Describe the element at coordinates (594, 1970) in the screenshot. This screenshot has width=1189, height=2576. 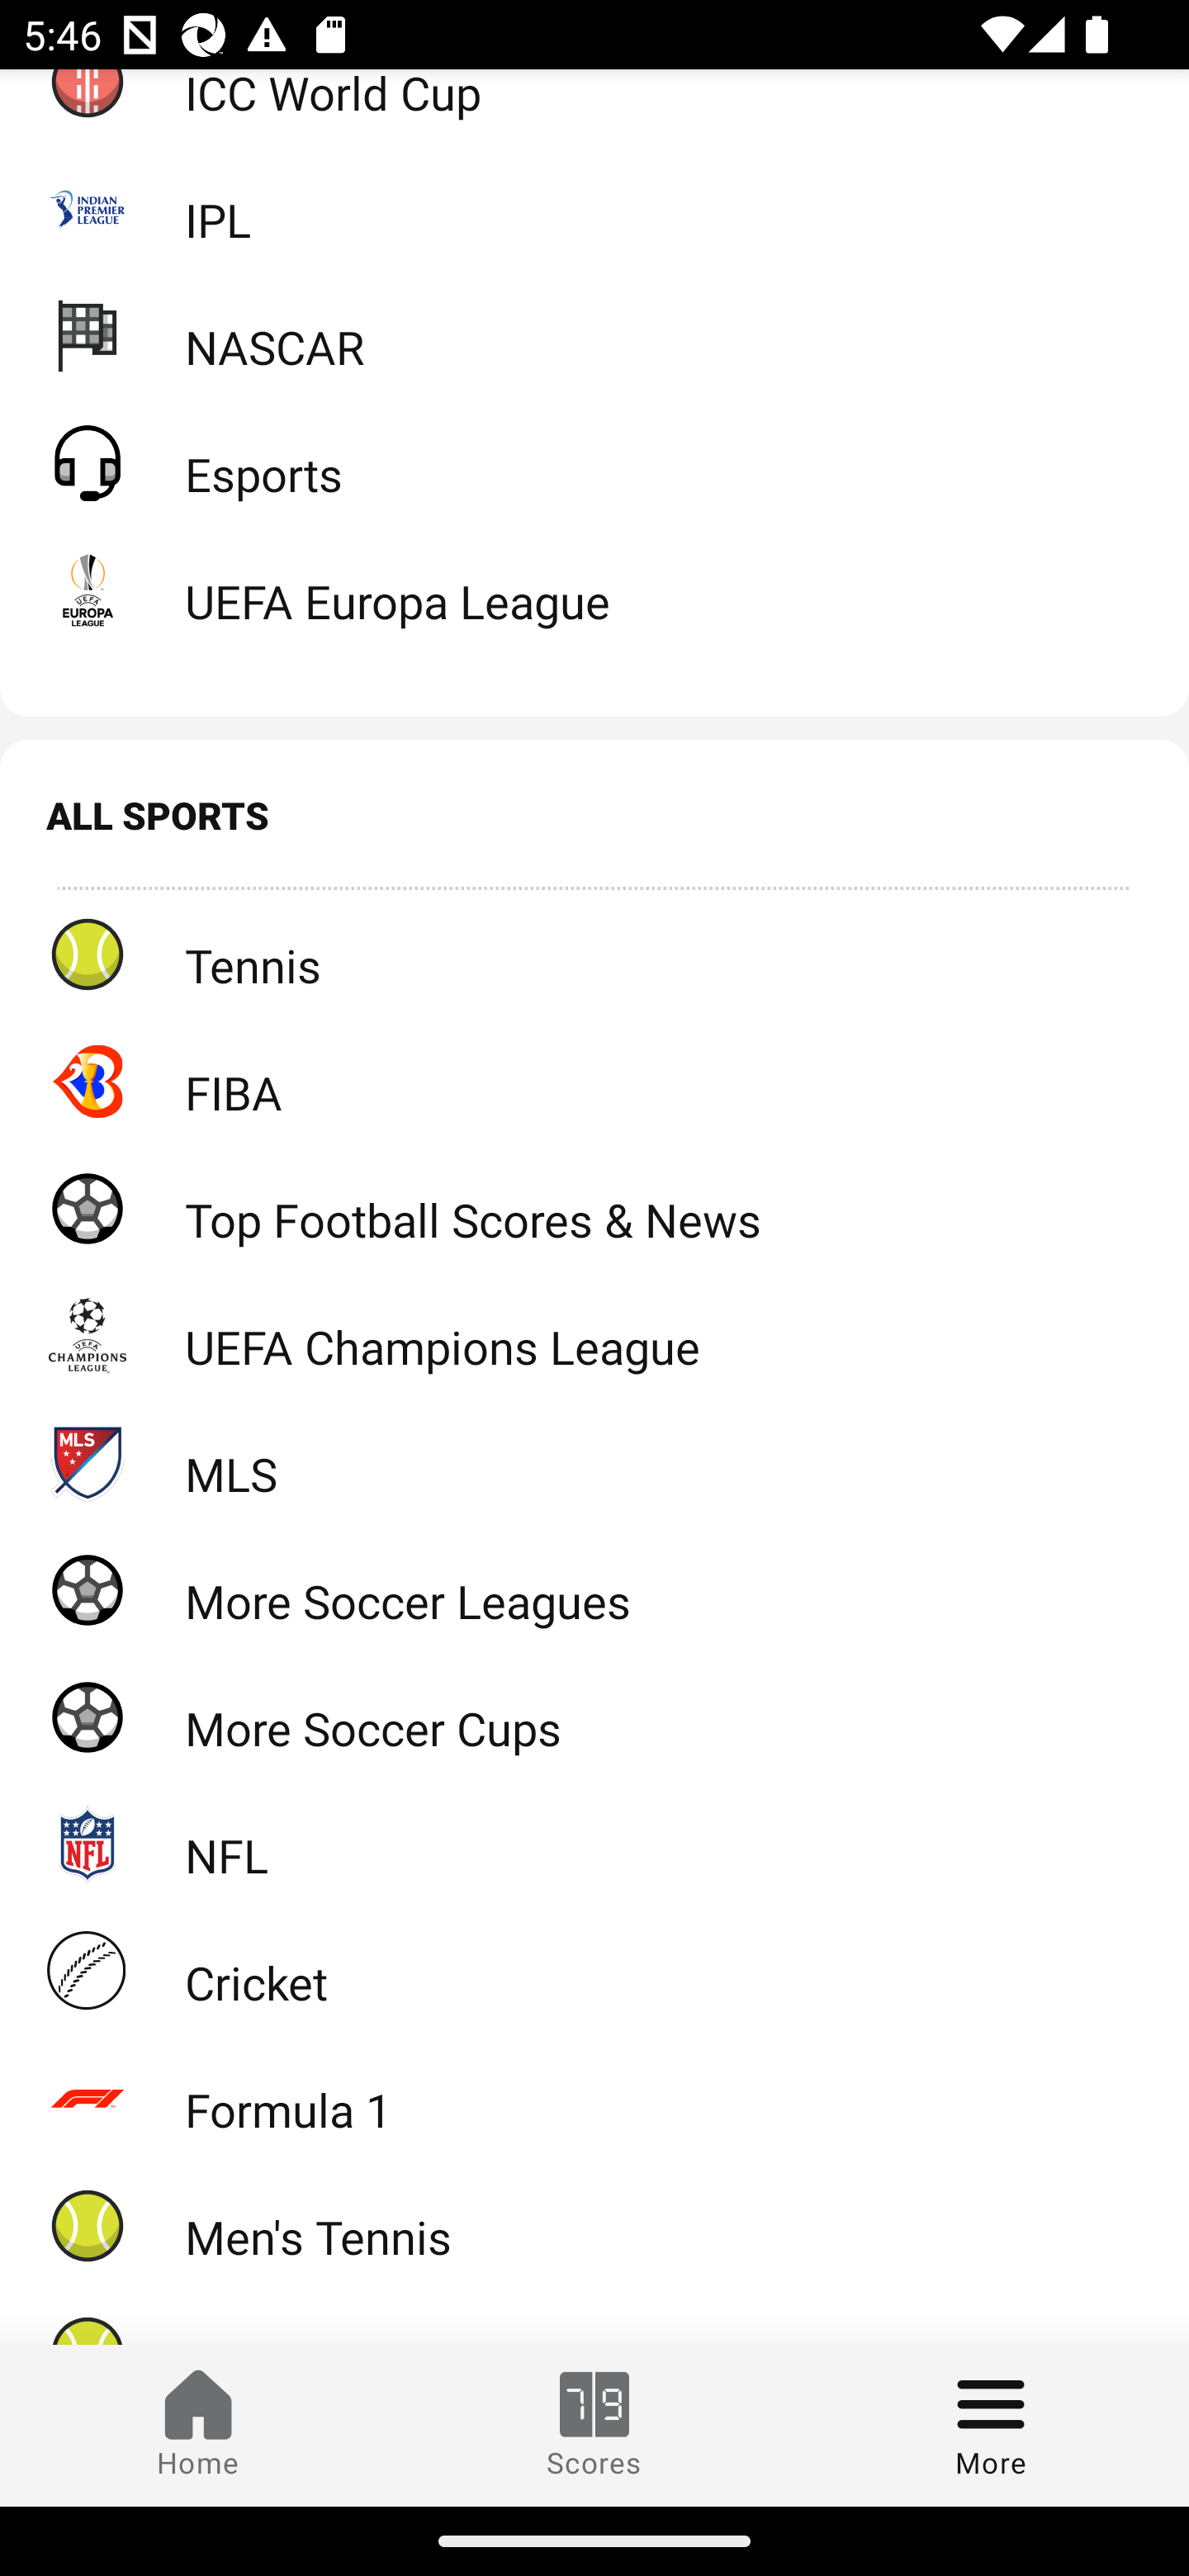
I see `Cricket G Cricket` at that location.